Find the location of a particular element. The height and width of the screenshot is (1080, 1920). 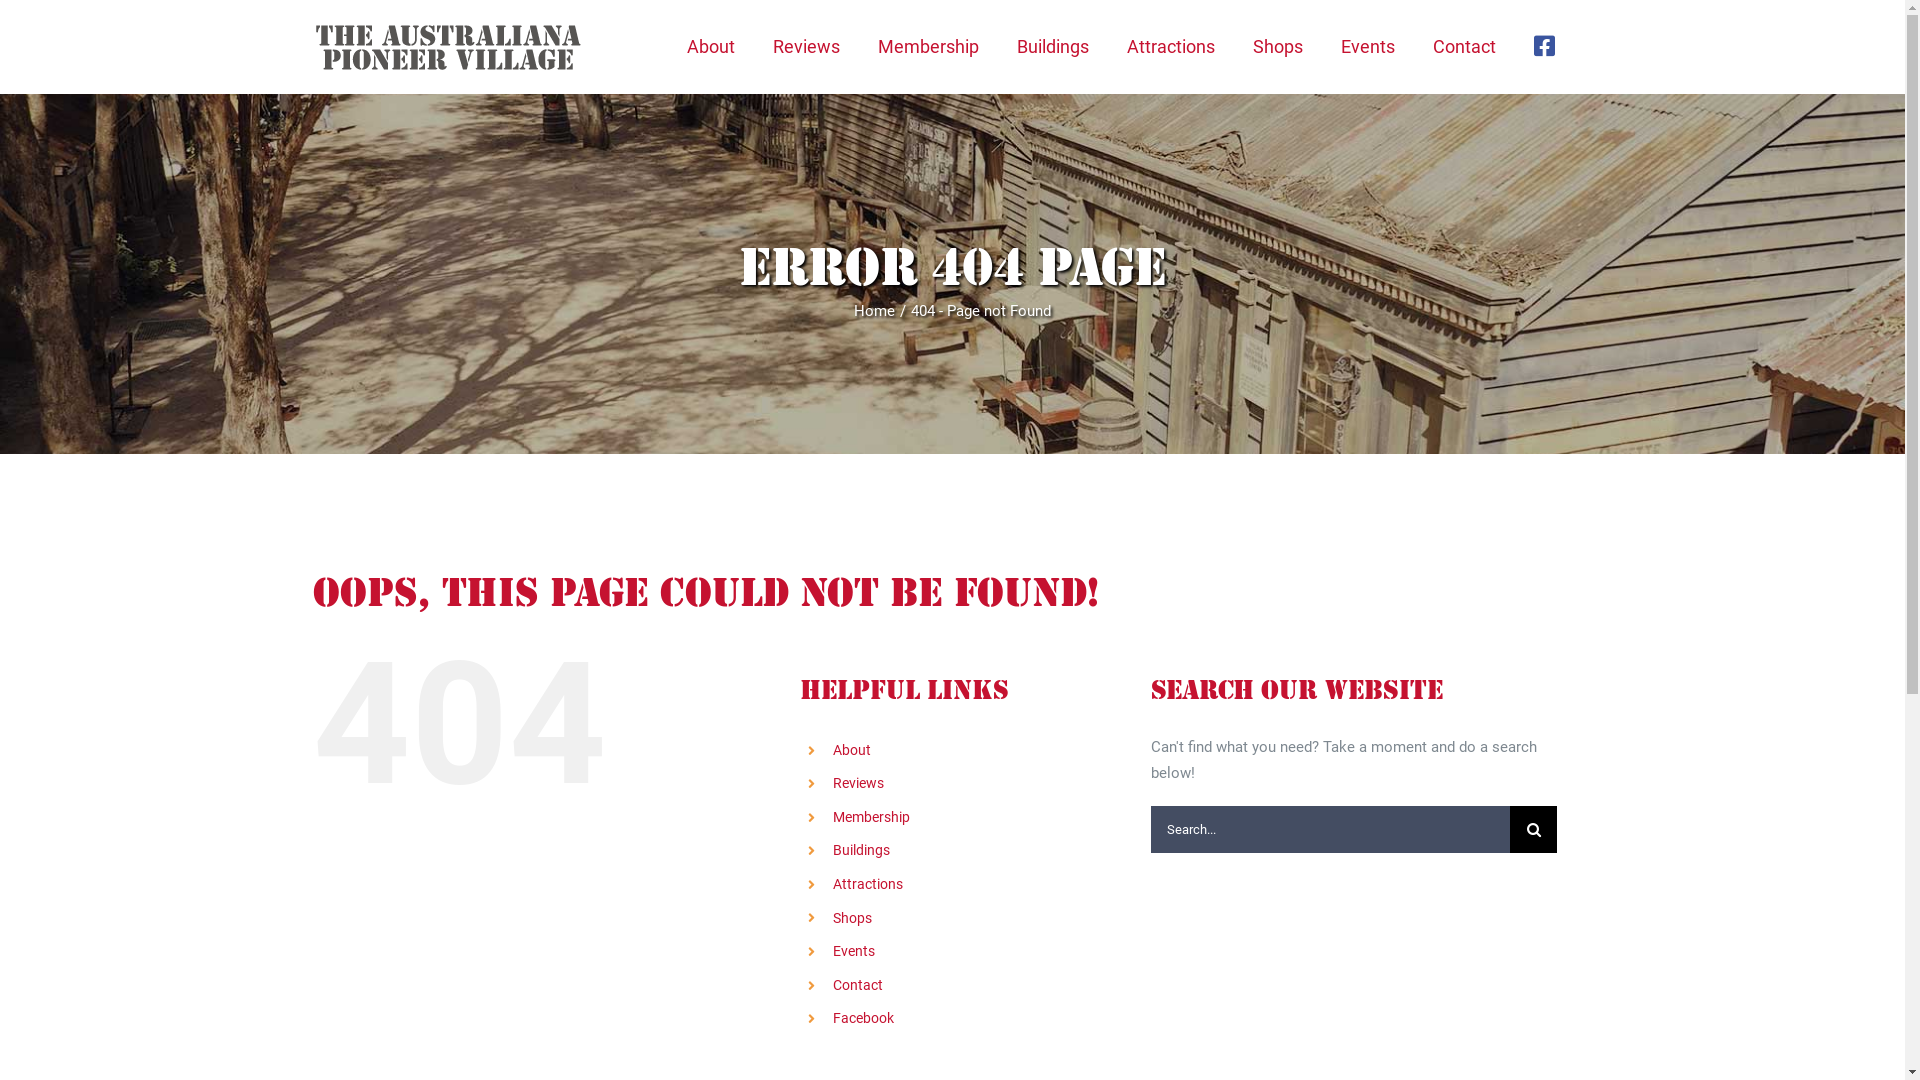

Buildings is located at coordinates (1052, 46).